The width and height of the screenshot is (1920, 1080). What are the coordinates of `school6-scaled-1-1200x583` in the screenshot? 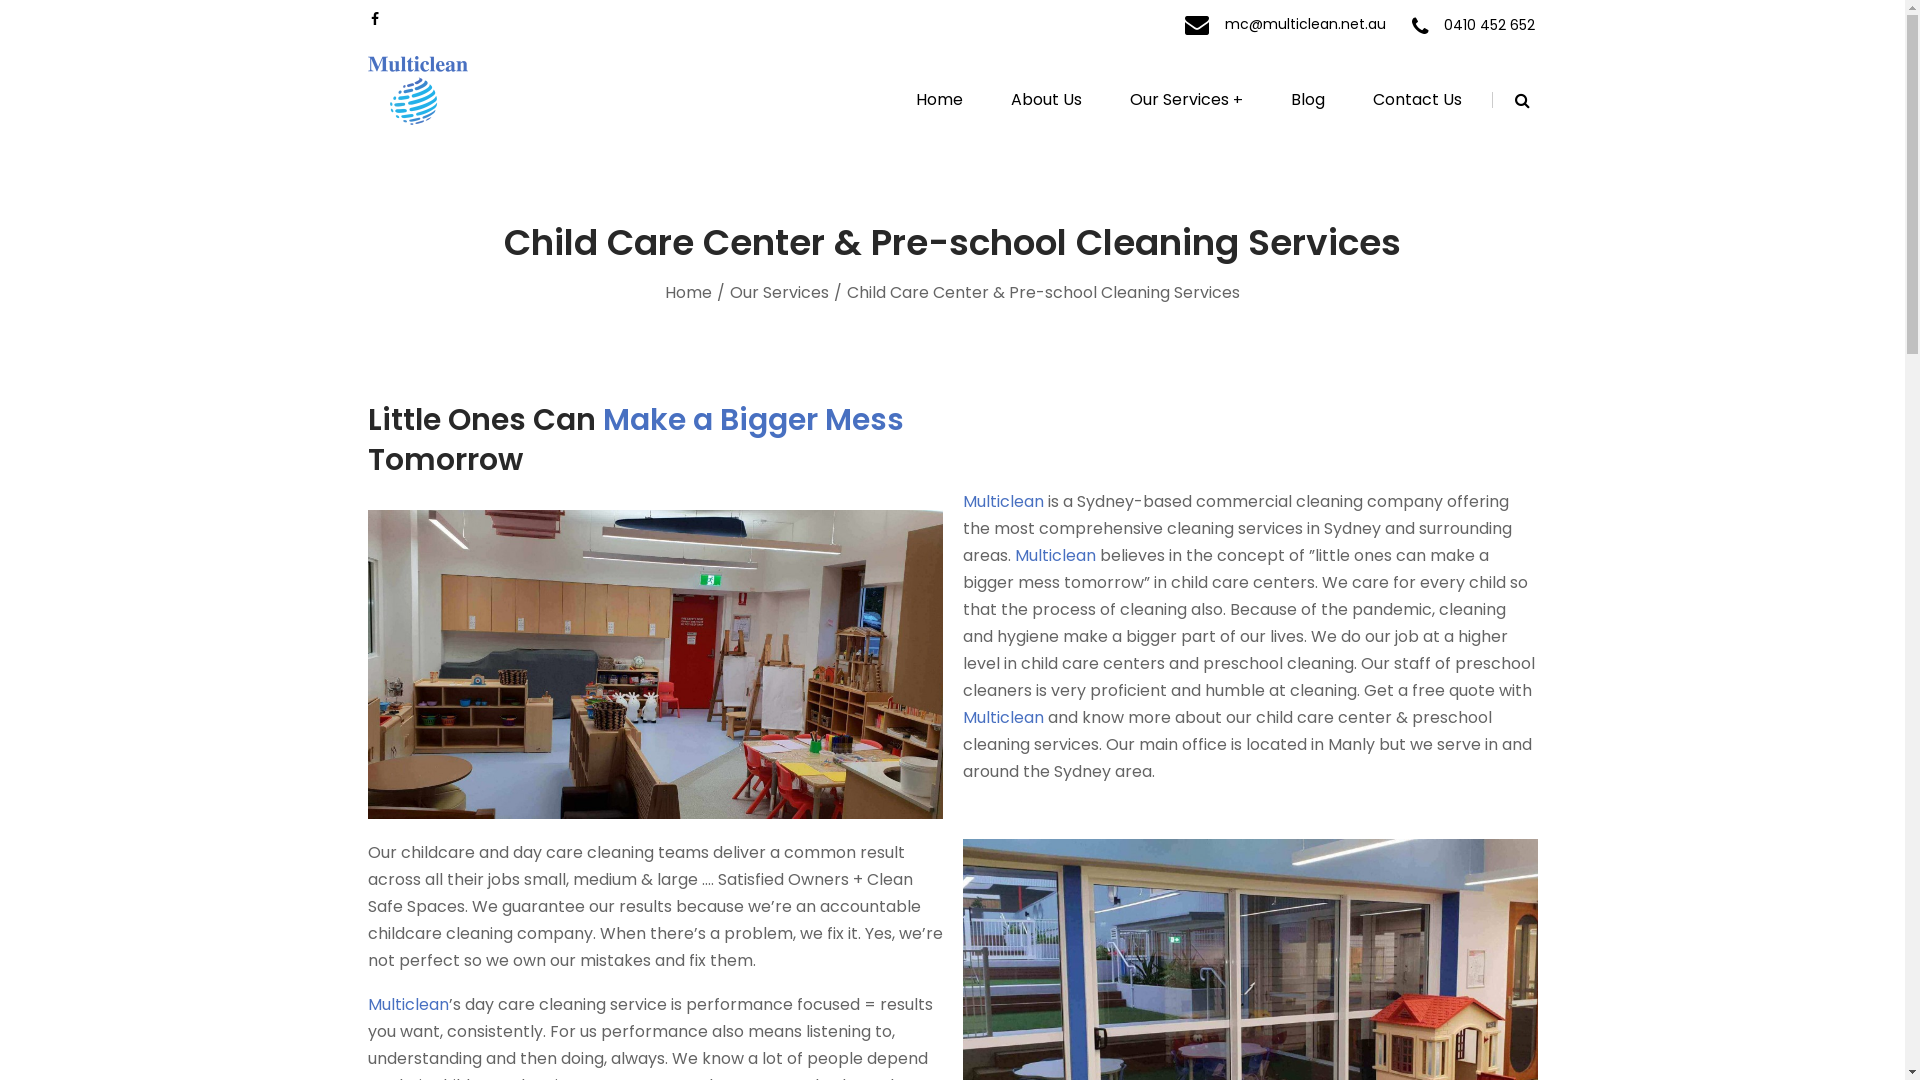 It's located at (656, 664).